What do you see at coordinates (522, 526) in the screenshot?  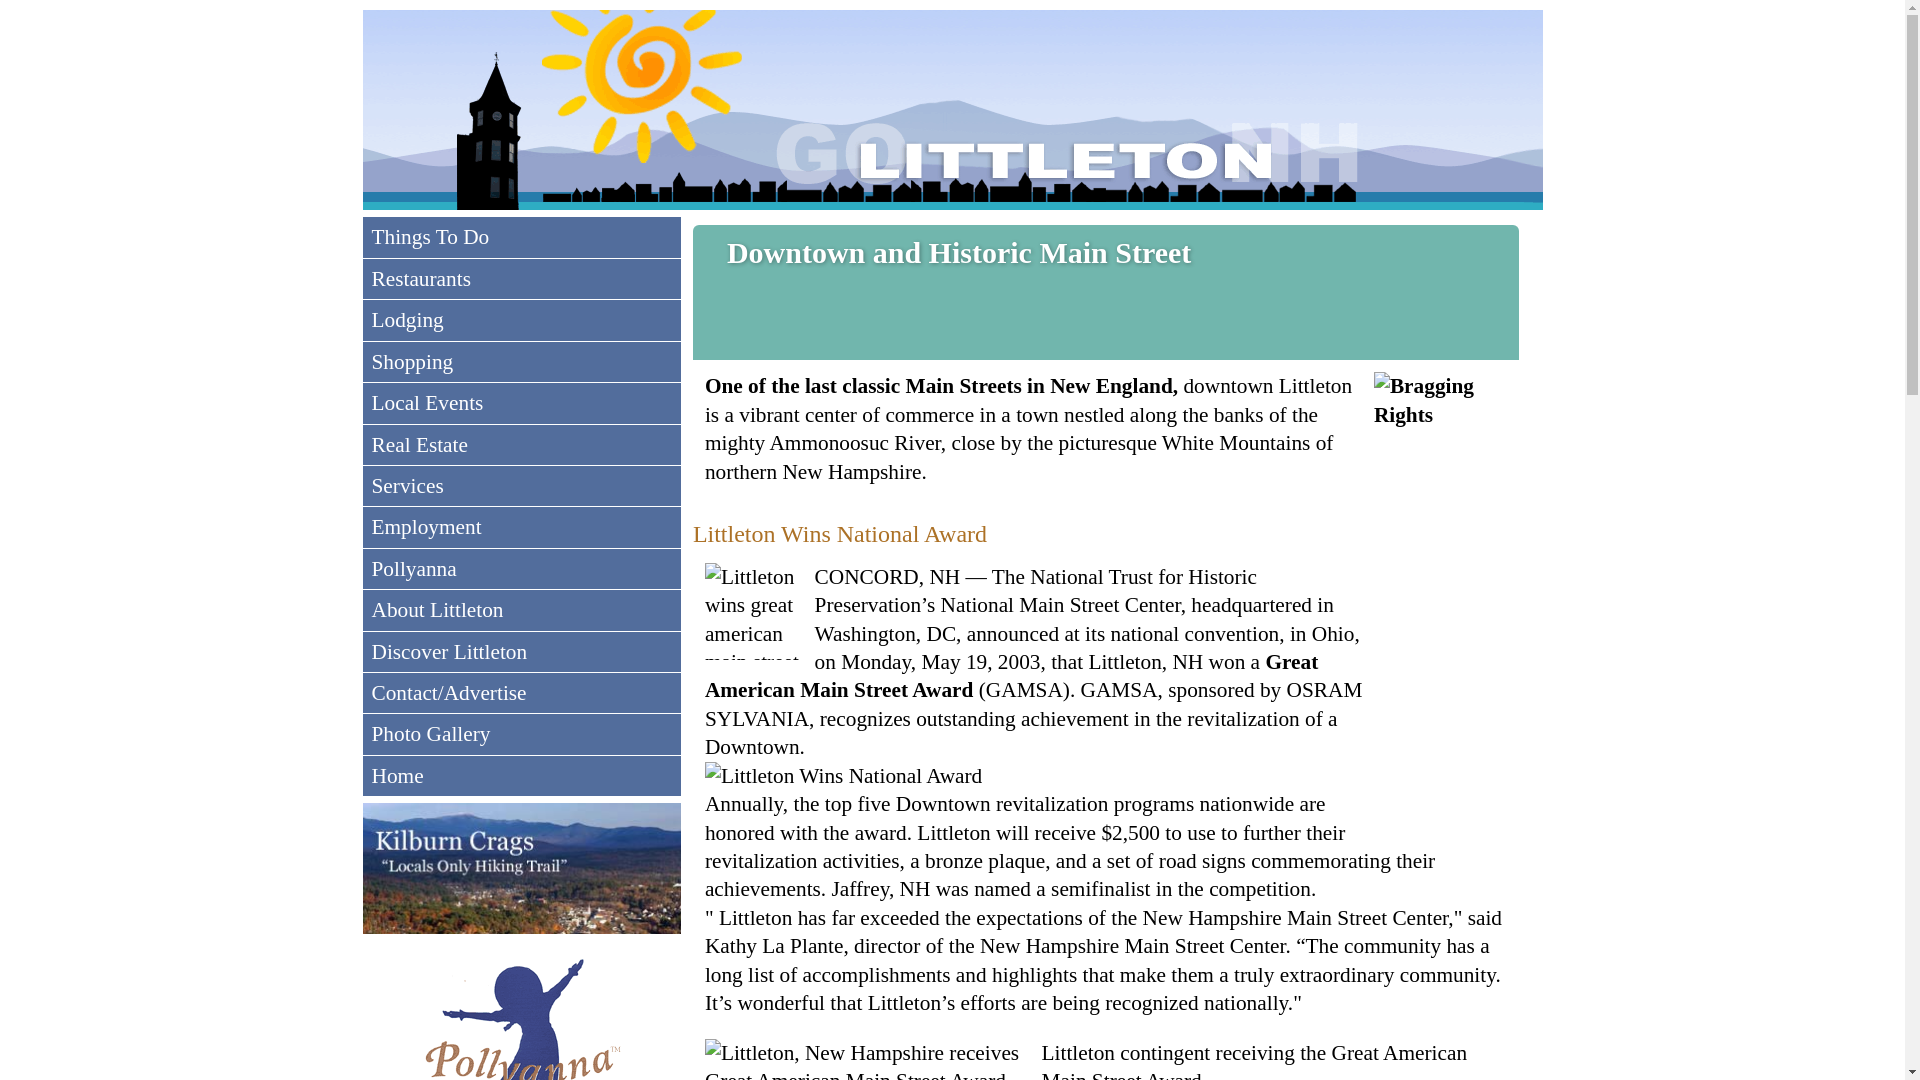 I see `Employment in Littleton NH` at bounding box center [522, 526].